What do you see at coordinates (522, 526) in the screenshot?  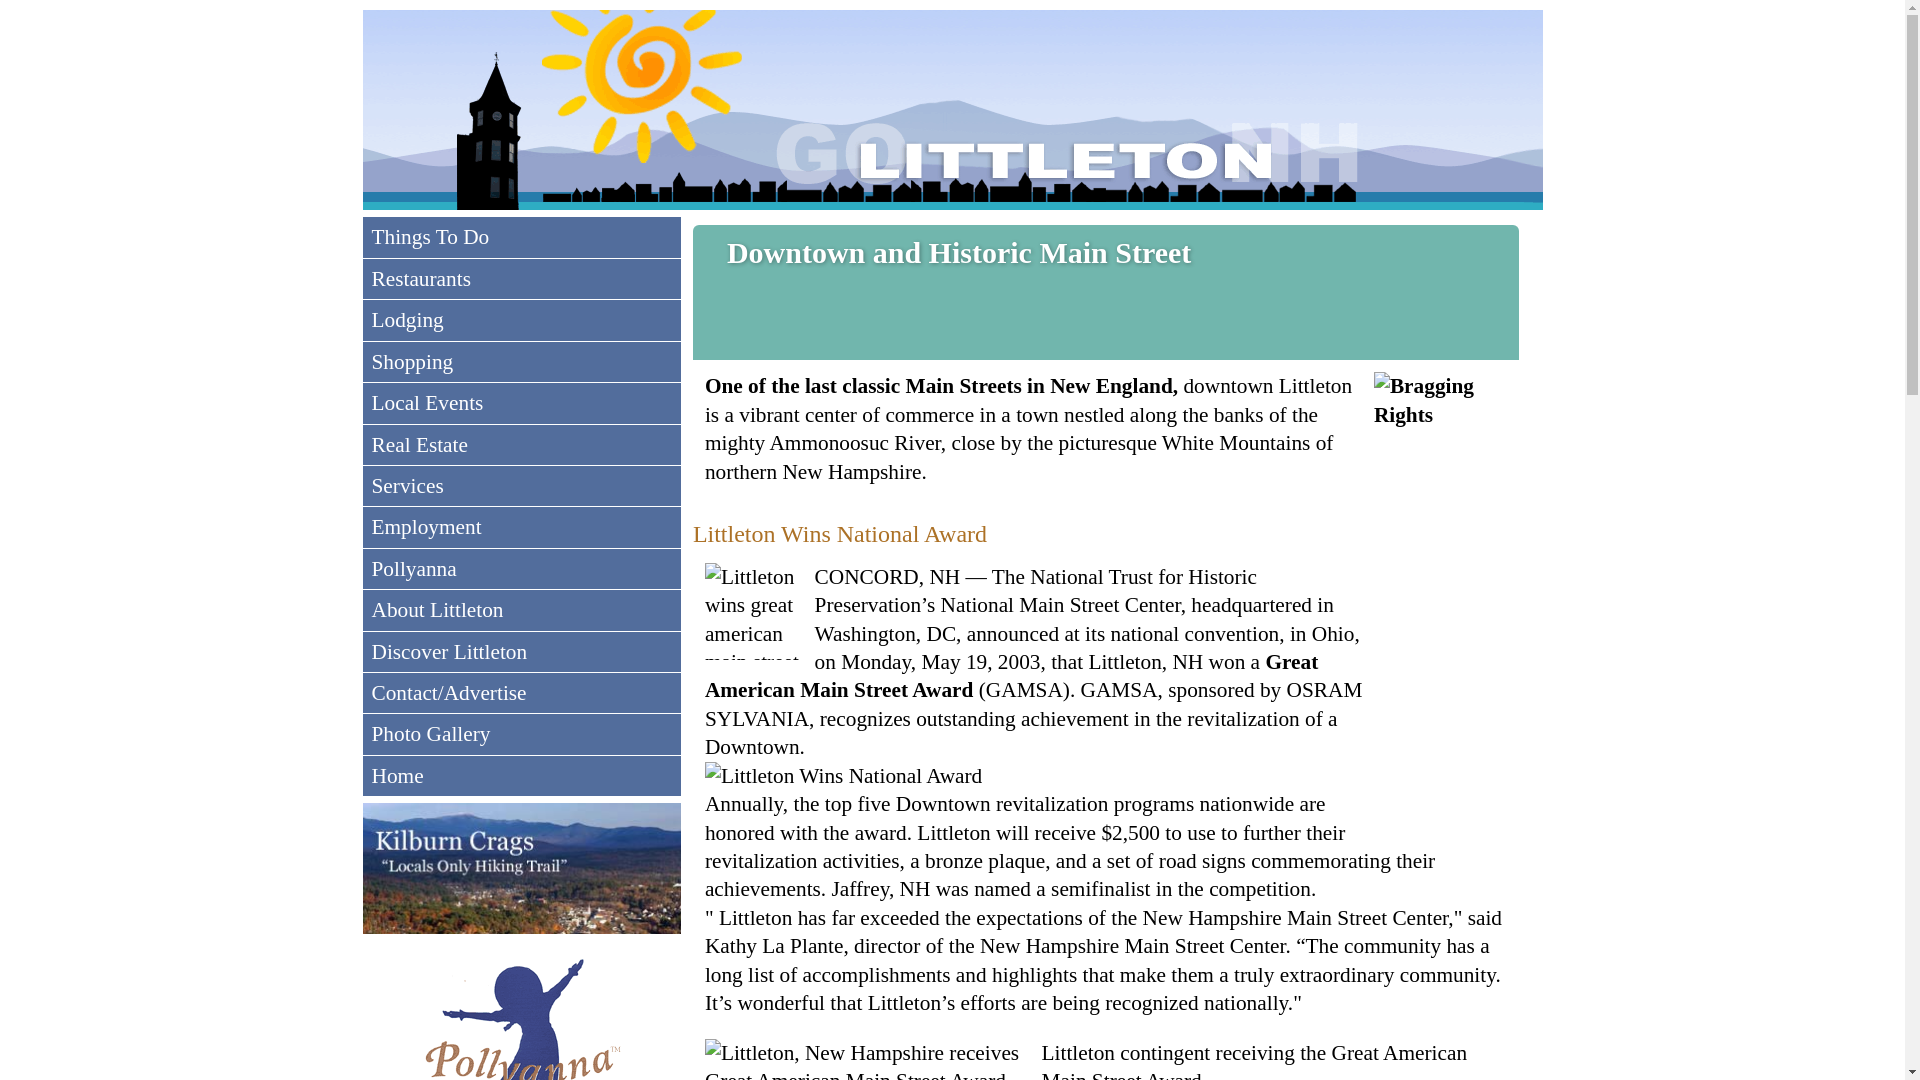 I see `Employment in Littleton NH` at bounding box center [522, 526].